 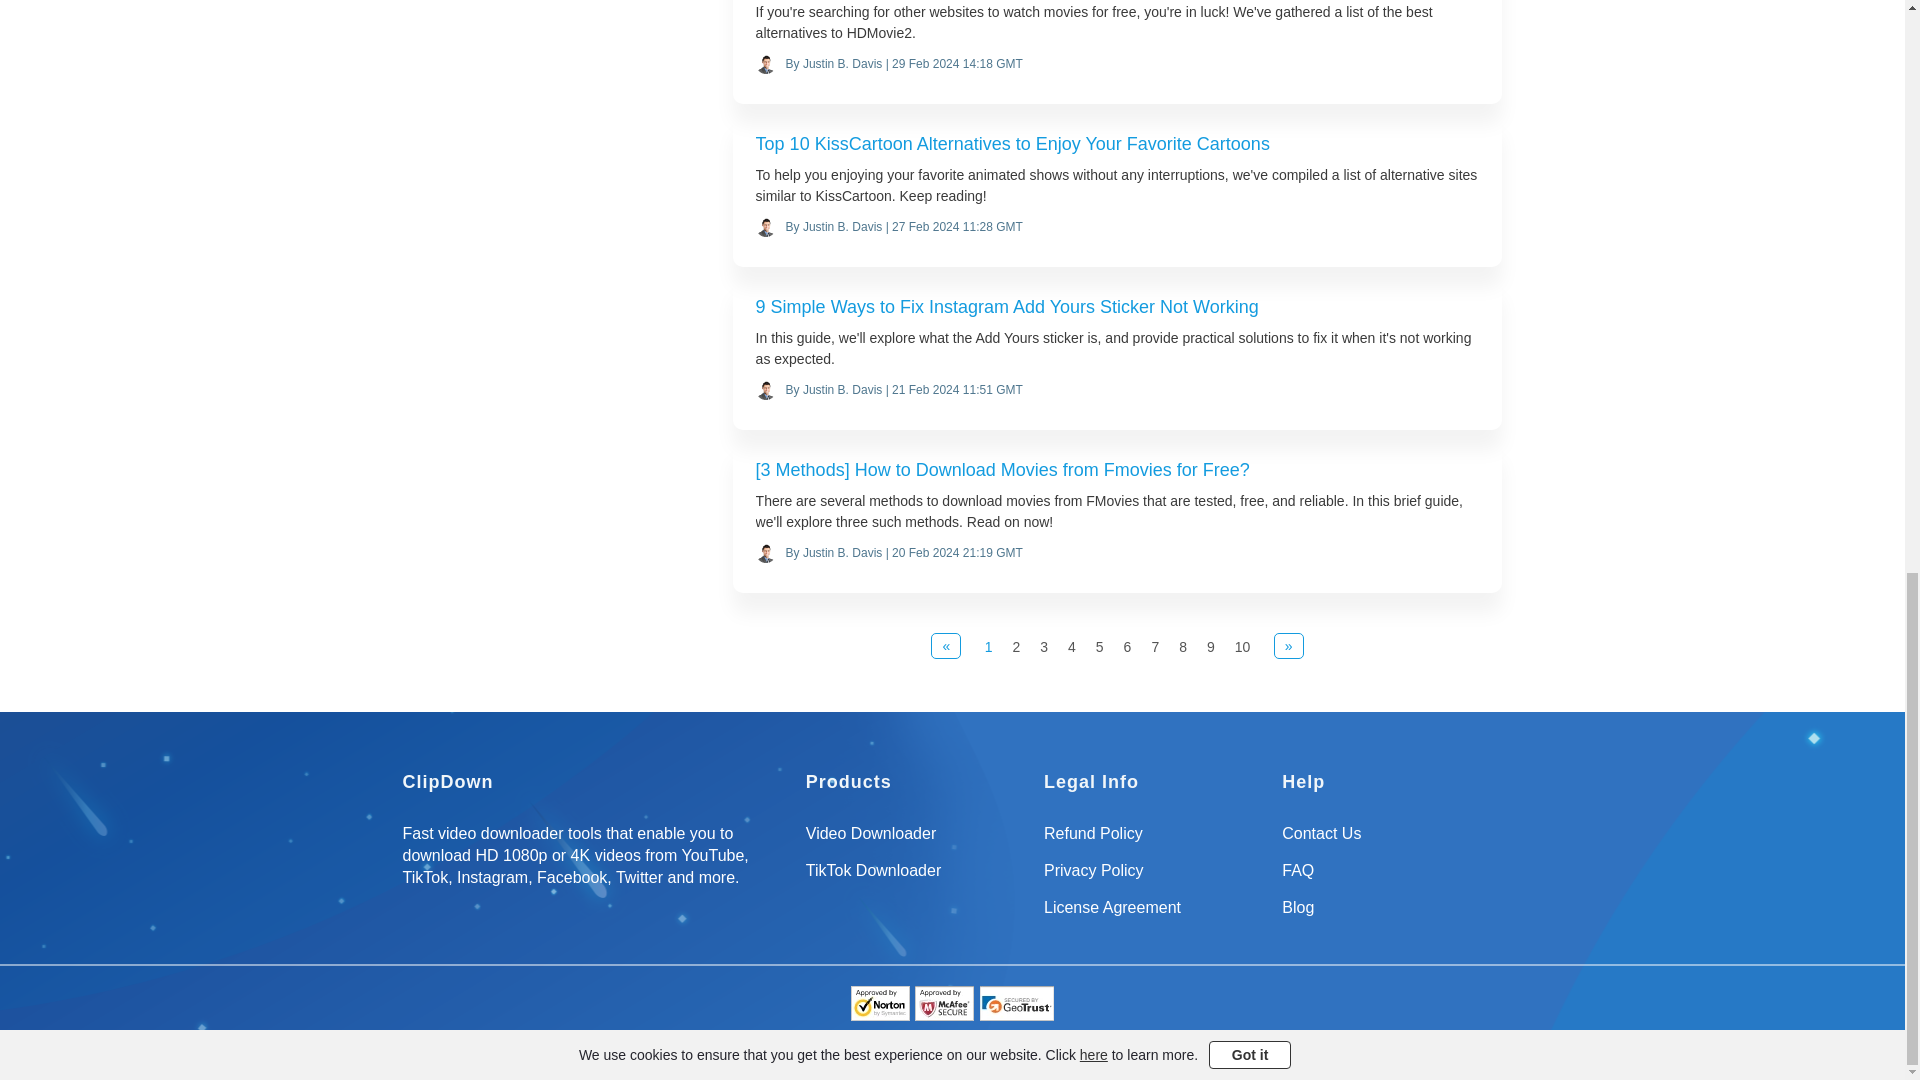 I want to click on Privacy Policy, so click(x=1154, y=878).